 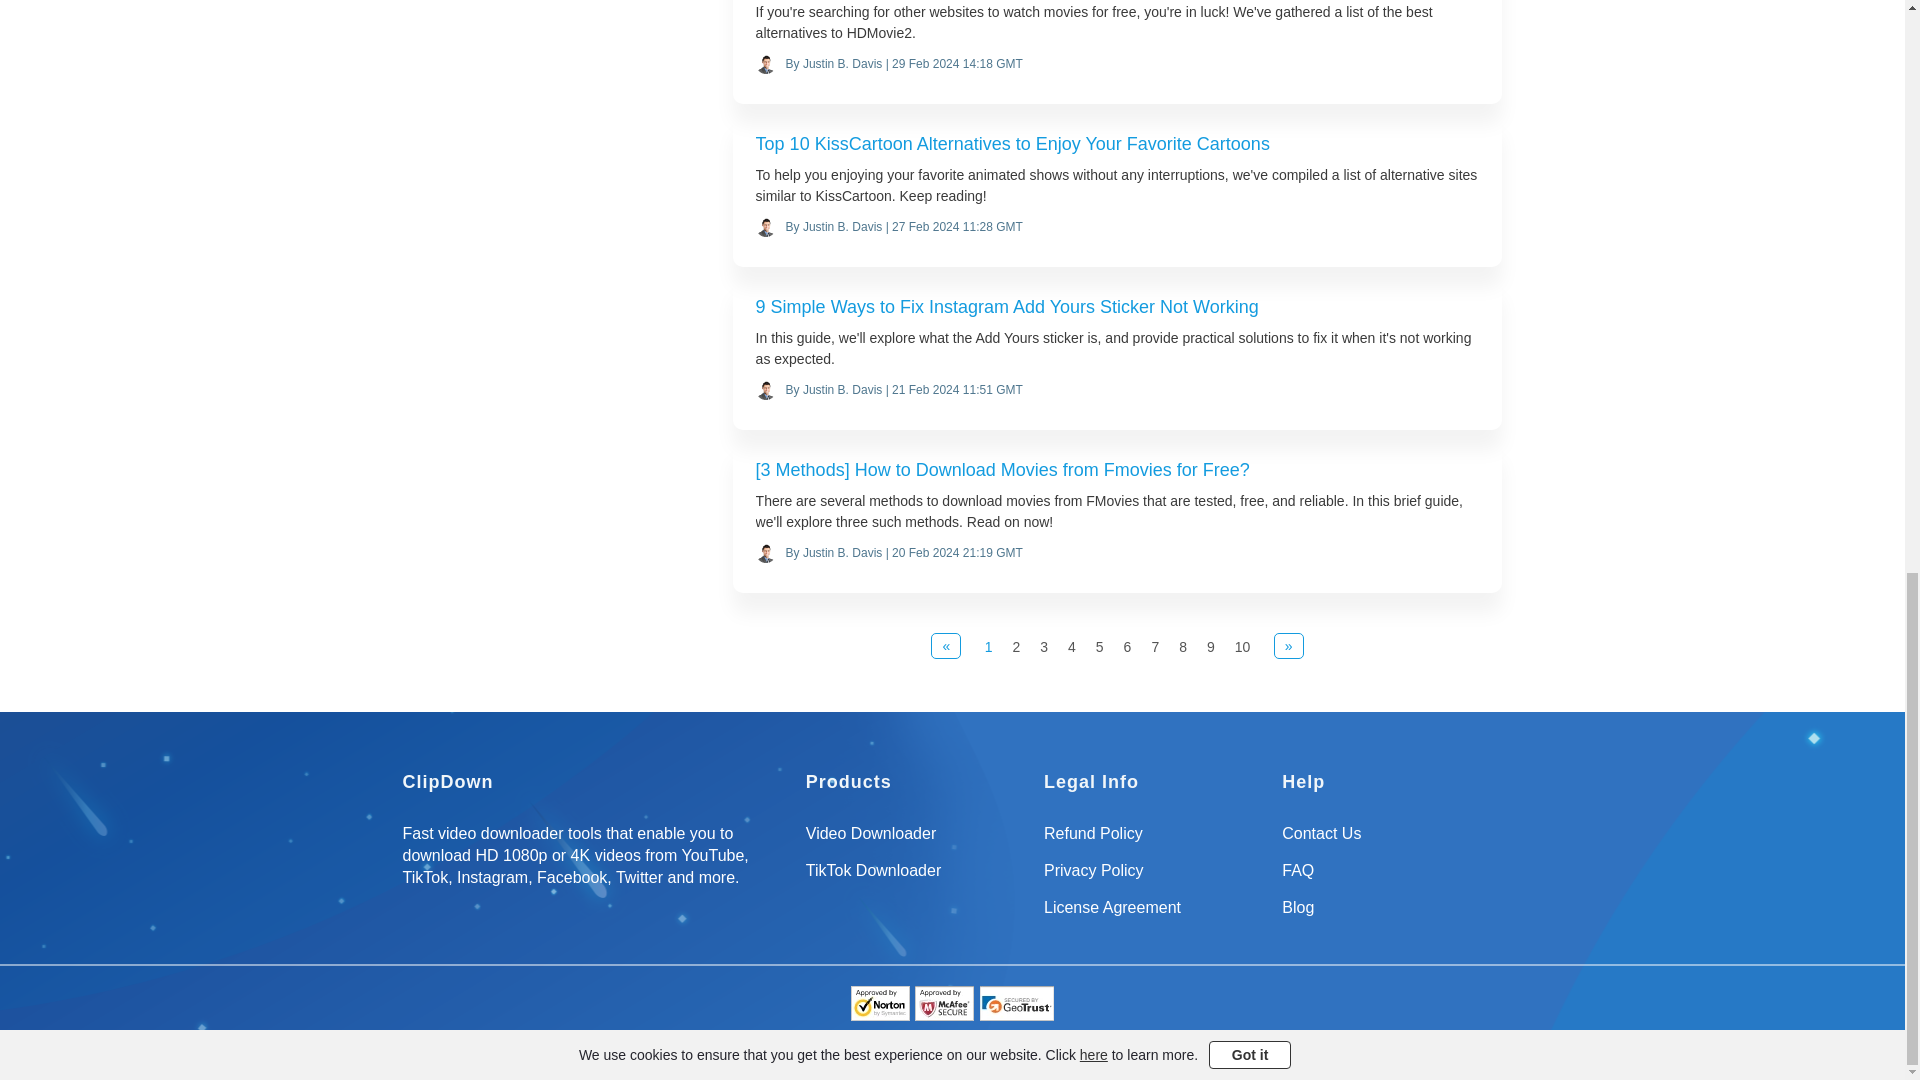 I want to click on Privacy Policy, so click(x=1154, y=878).